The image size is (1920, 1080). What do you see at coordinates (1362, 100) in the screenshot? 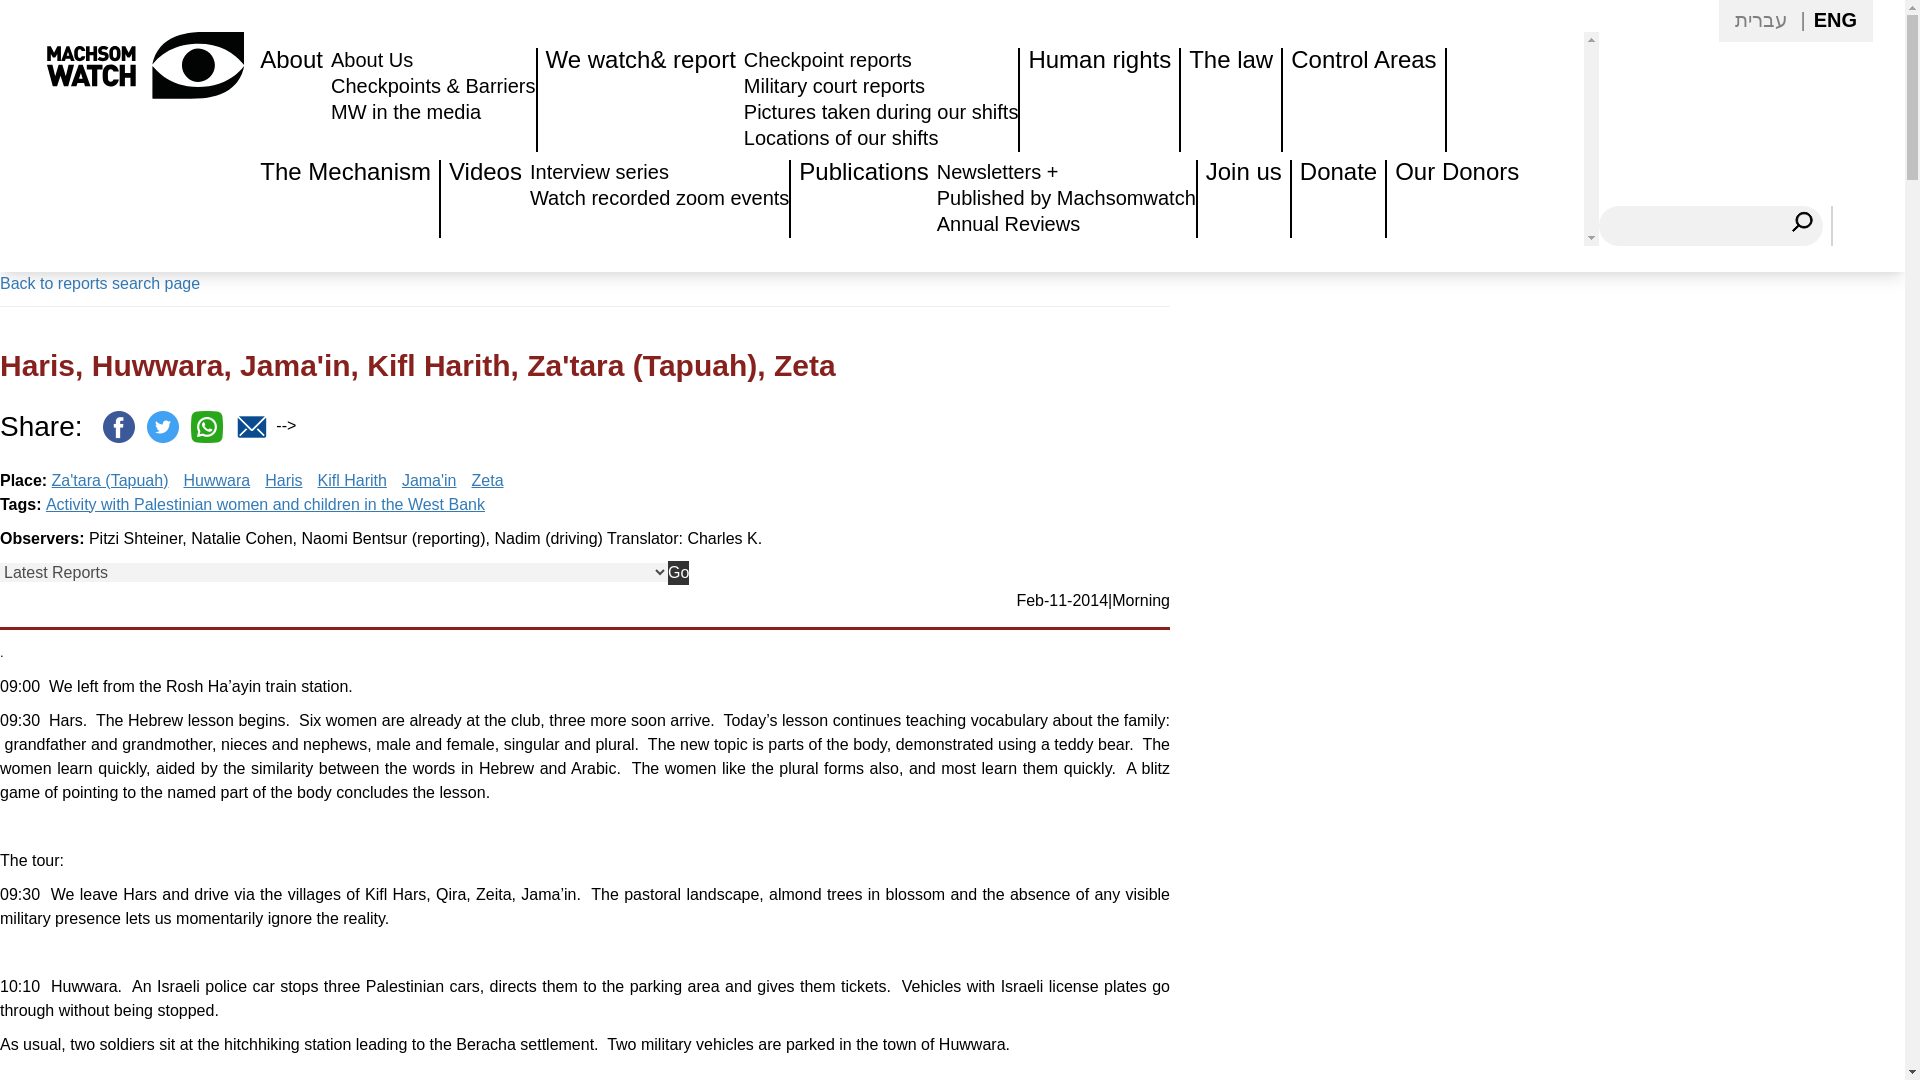
I see `Control Areas` at bounding box center [1362, 100].